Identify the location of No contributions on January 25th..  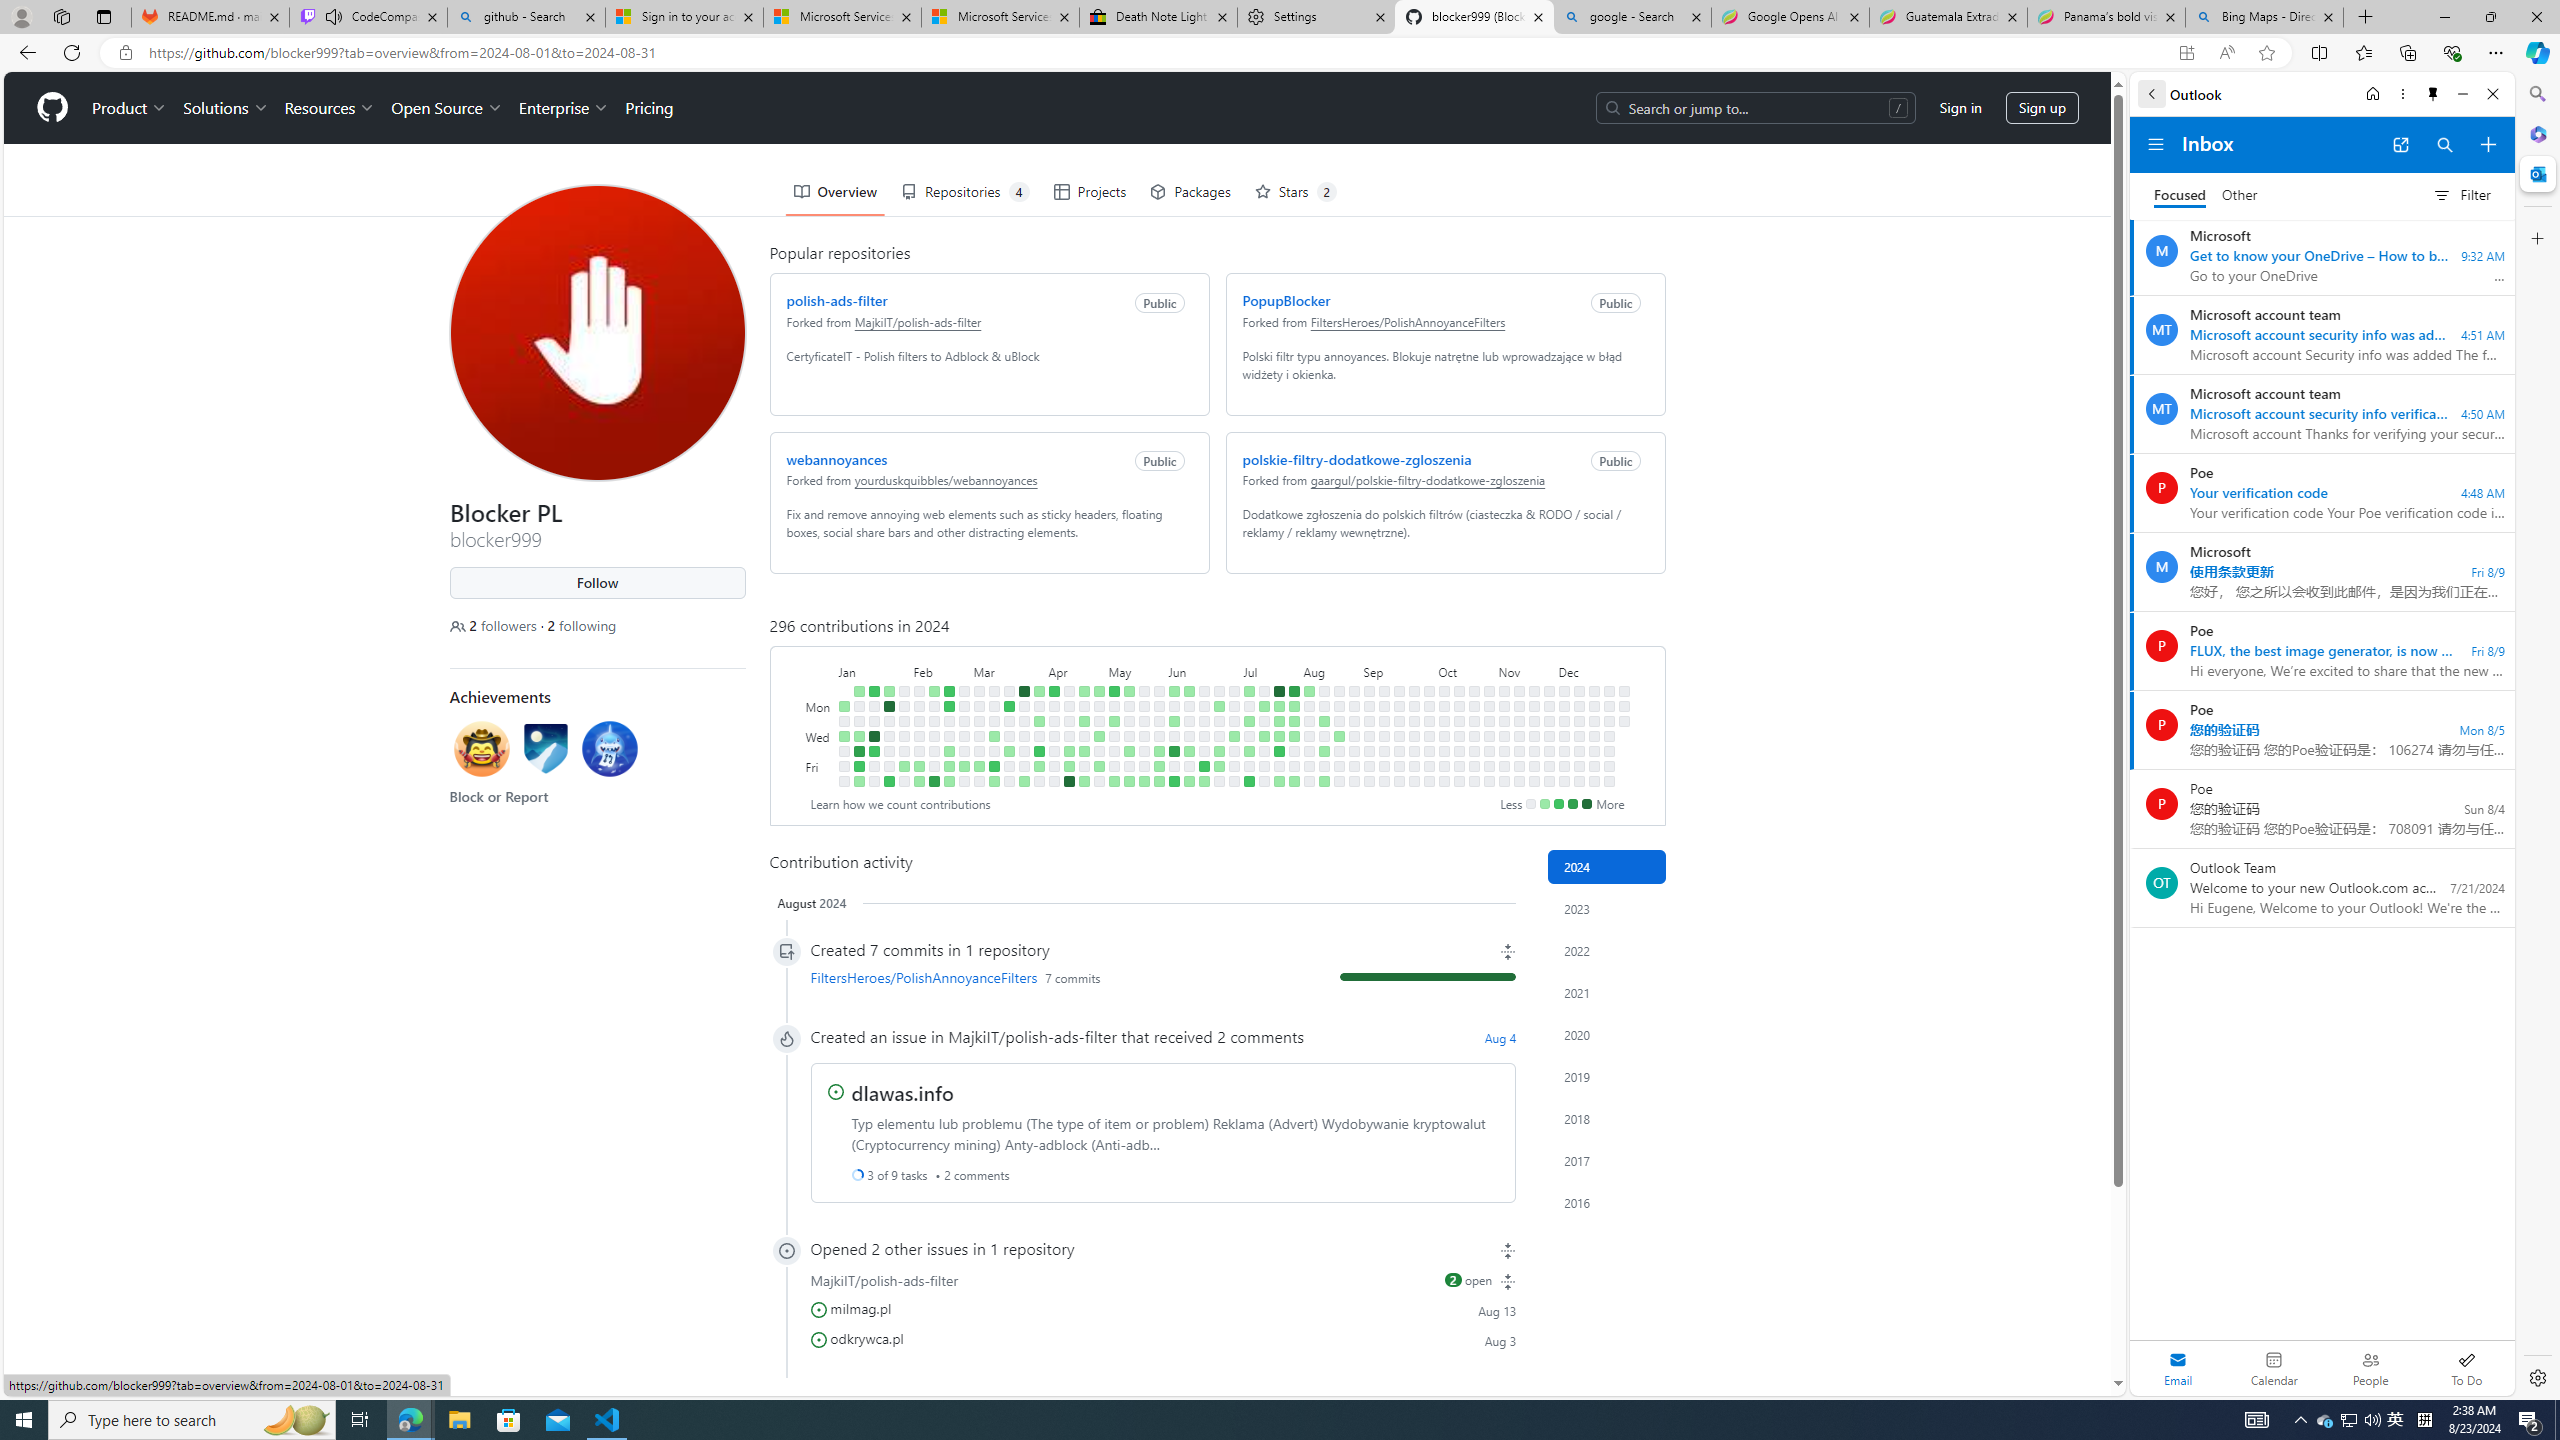
(890, 751).